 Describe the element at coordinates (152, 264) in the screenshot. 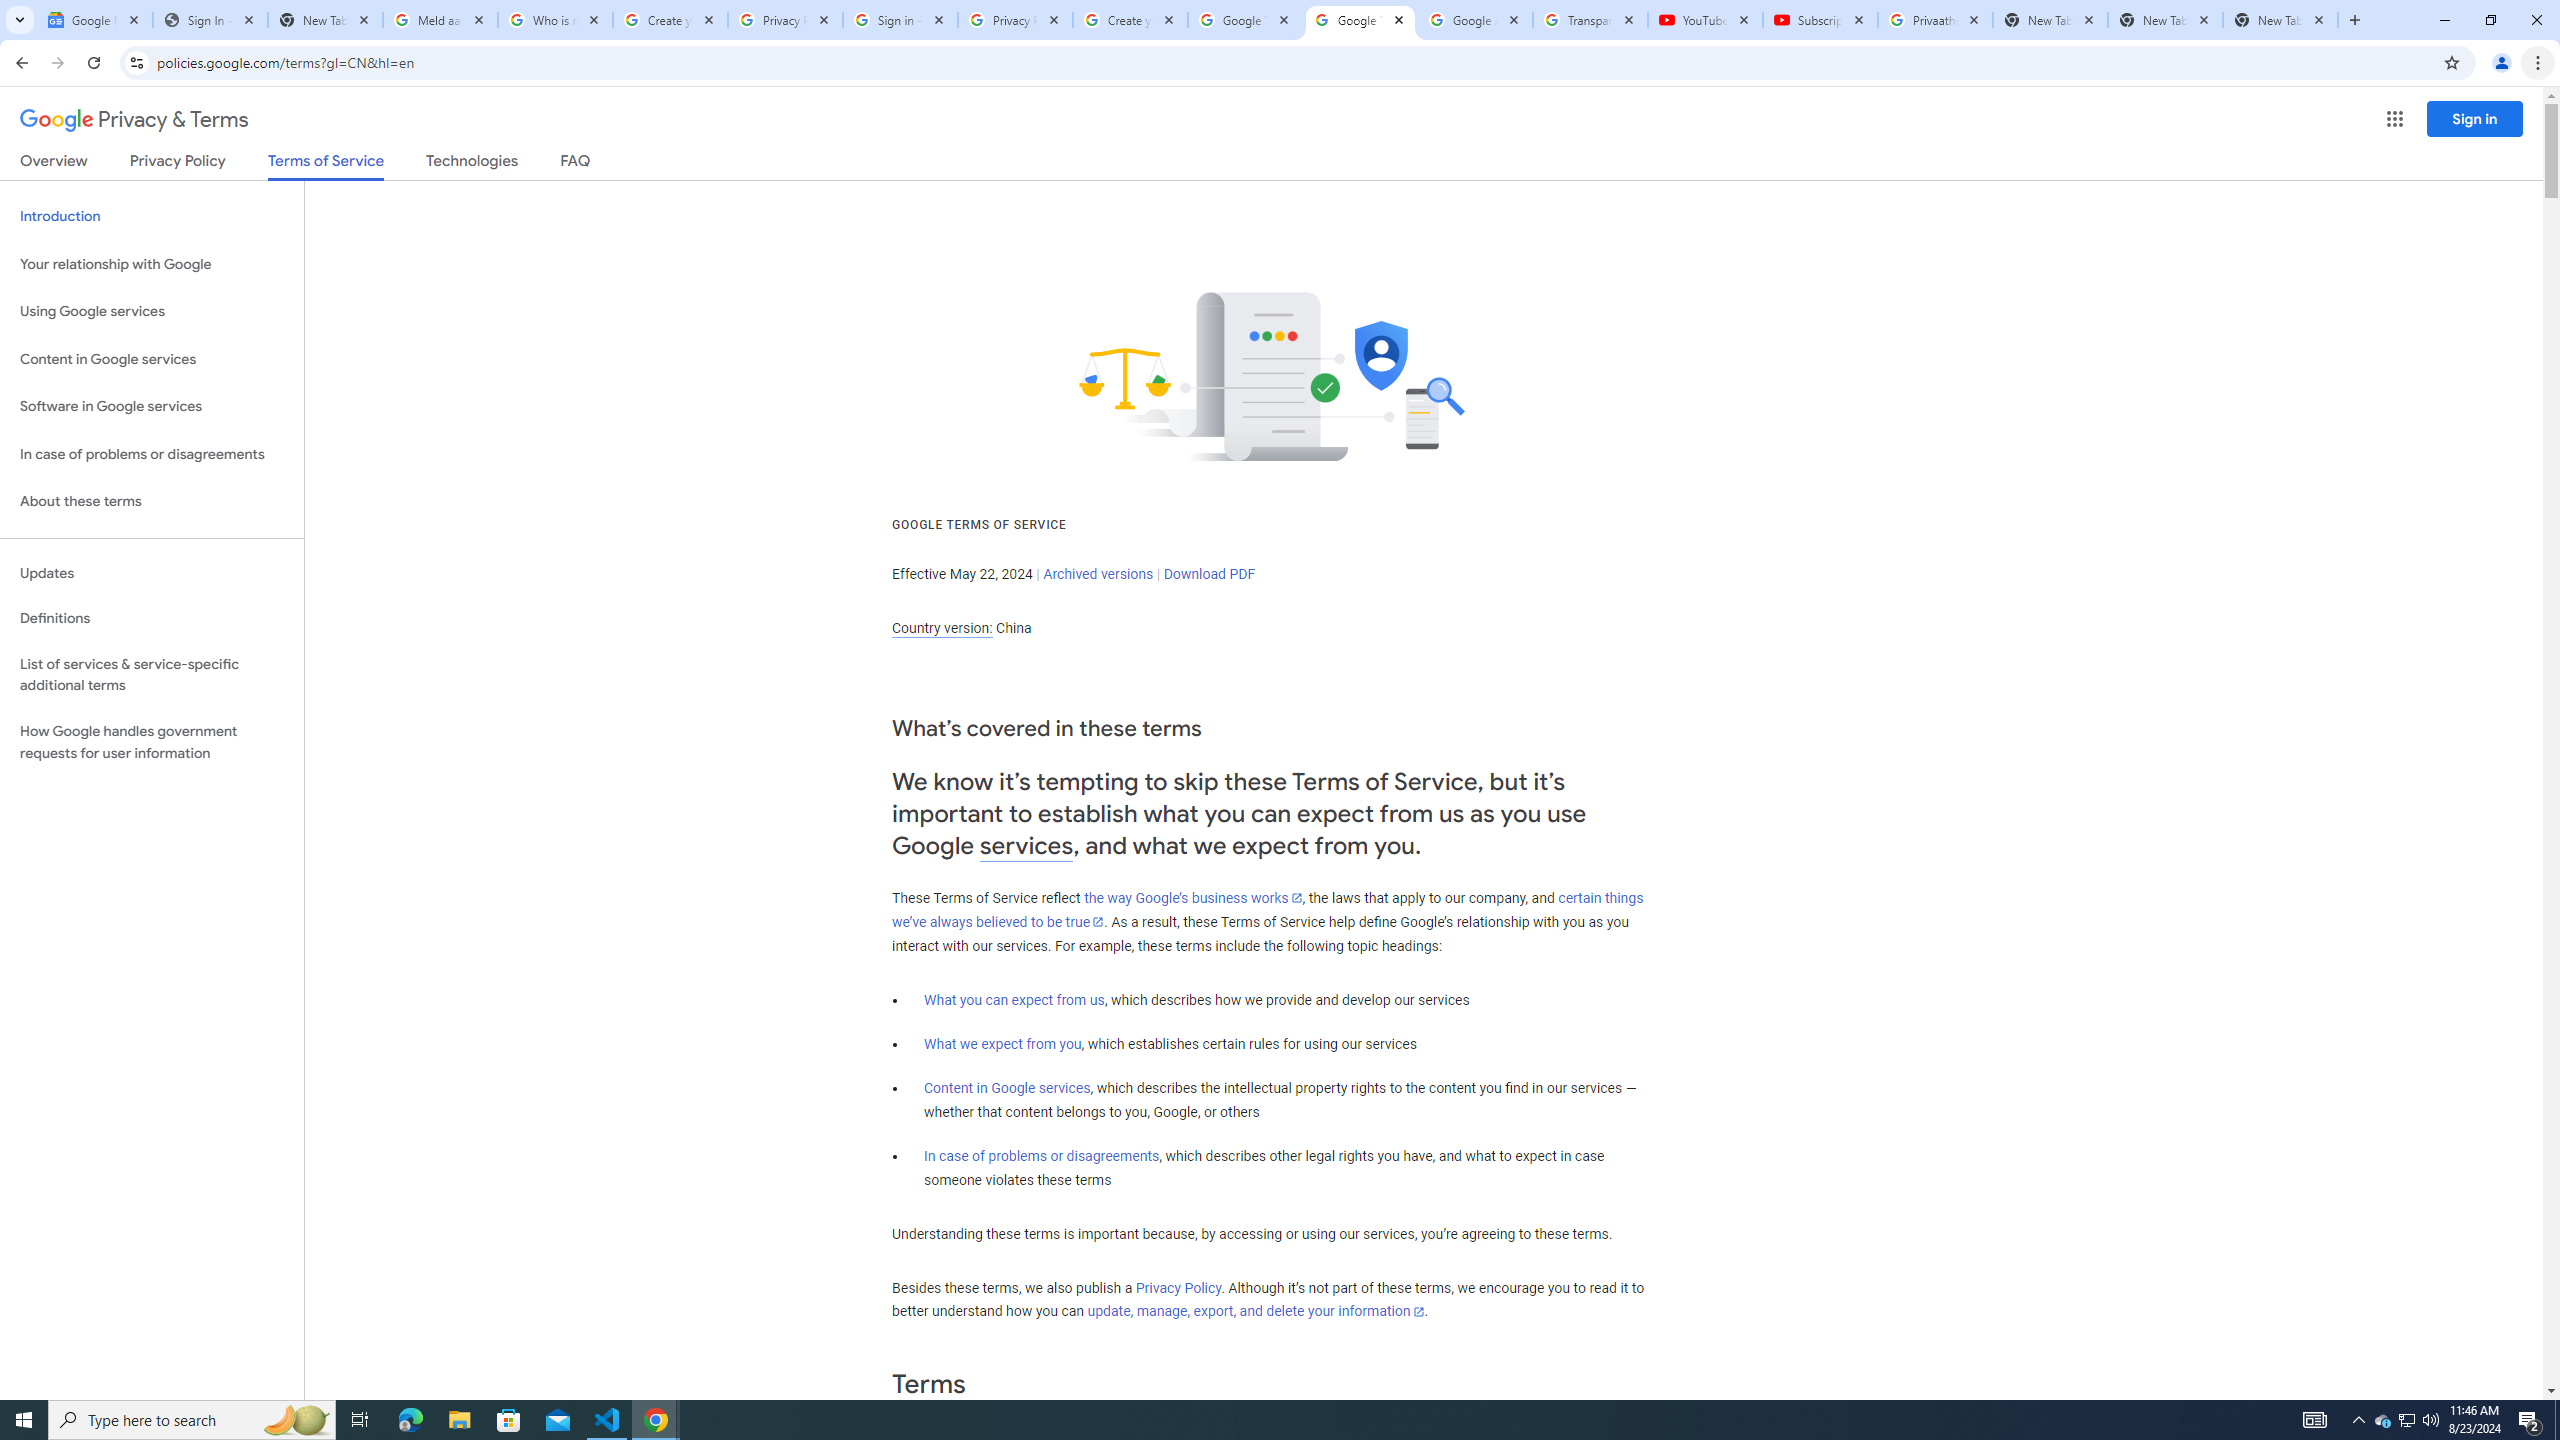

I see `Your relationship with Google` at that location.